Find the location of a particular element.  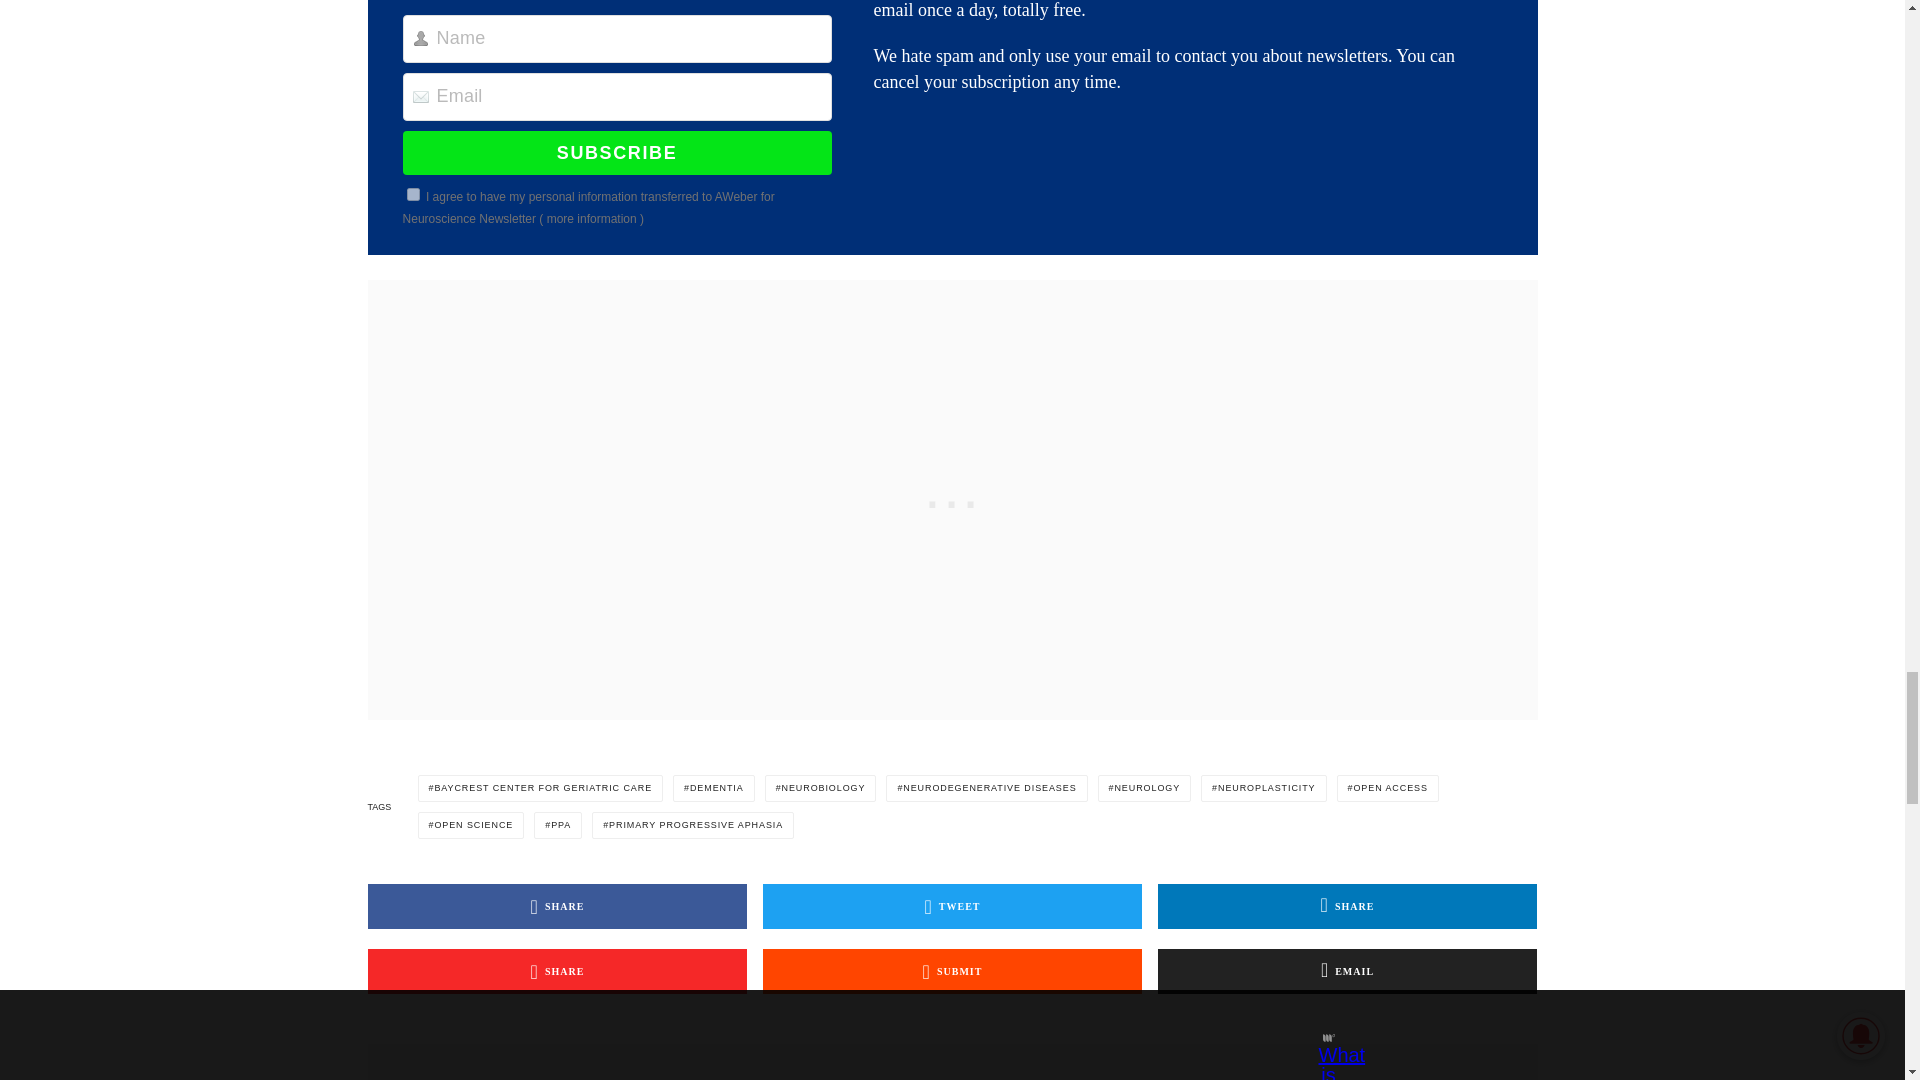

SUBSCRIBE is located at coordinates (617, 152).